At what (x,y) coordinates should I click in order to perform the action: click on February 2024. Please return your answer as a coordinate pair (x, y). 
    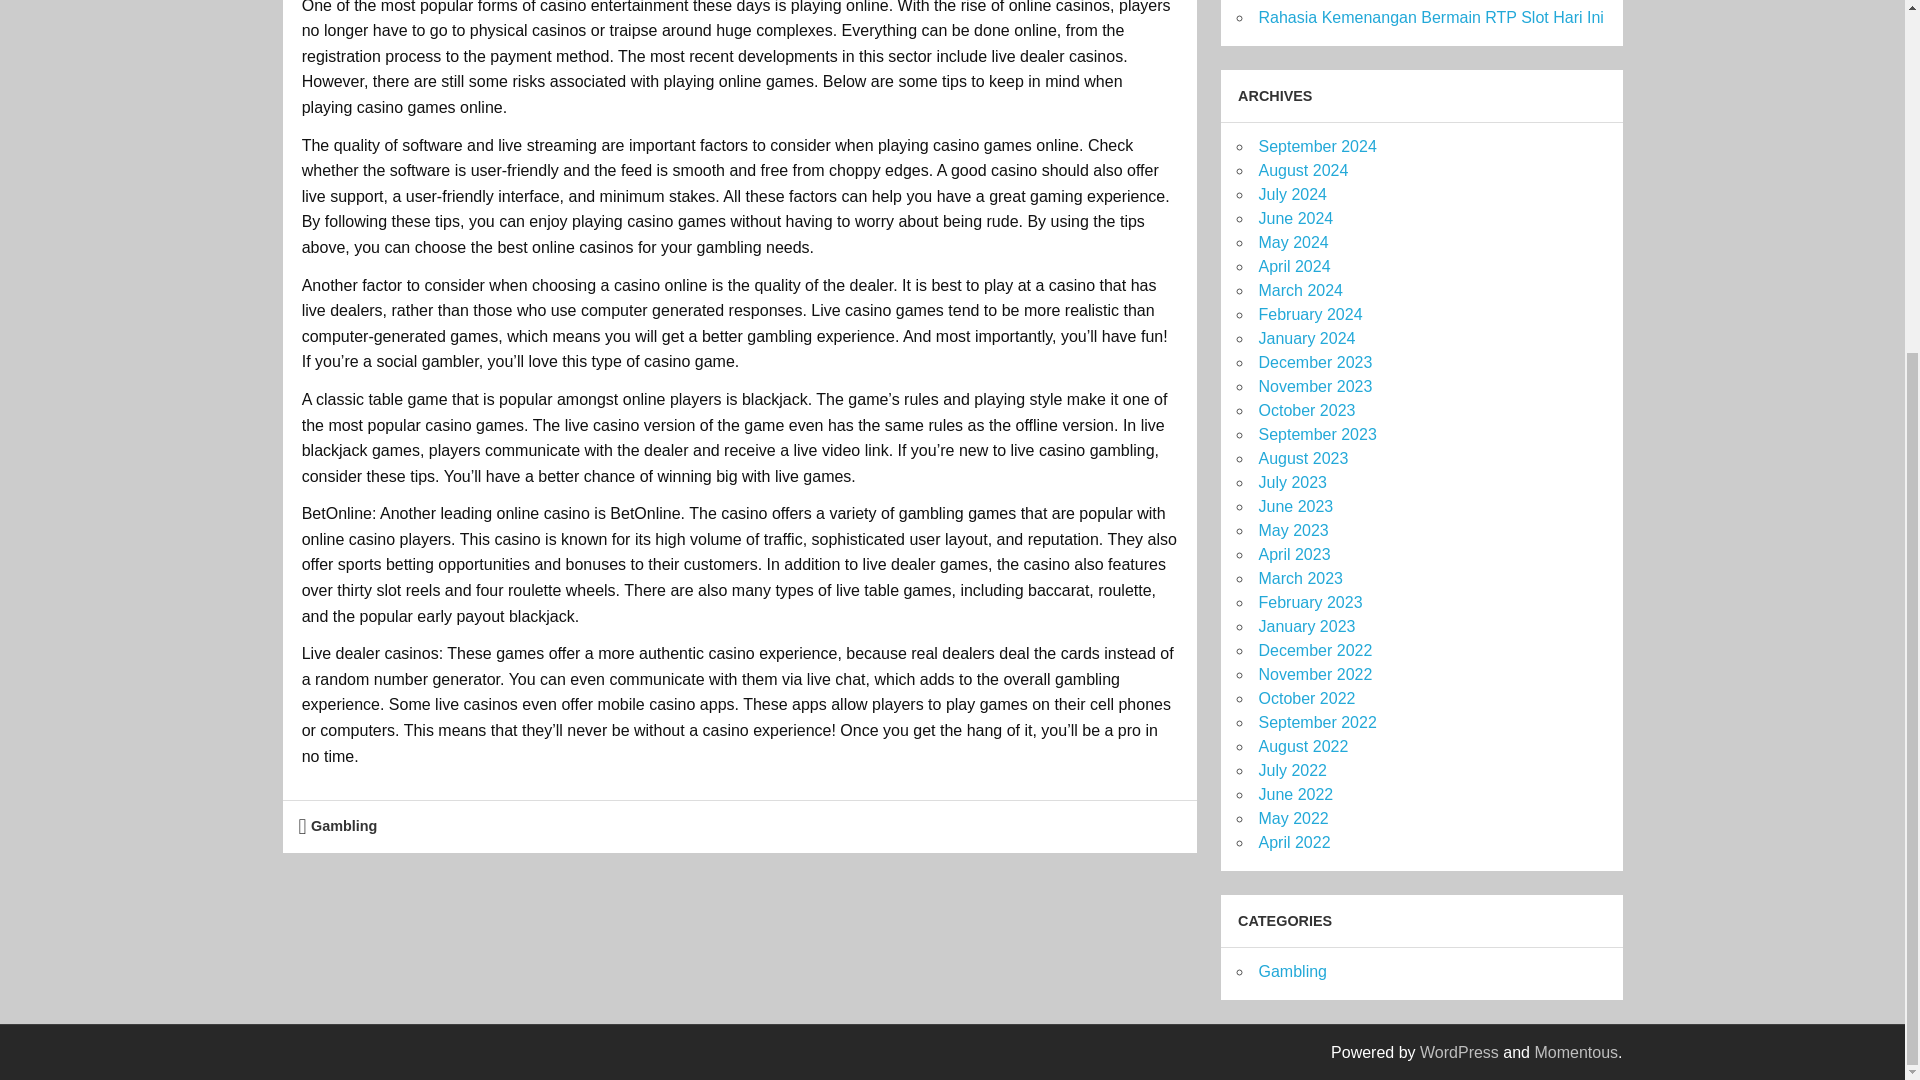
    Looking at the image, I should click on (1309, 314).